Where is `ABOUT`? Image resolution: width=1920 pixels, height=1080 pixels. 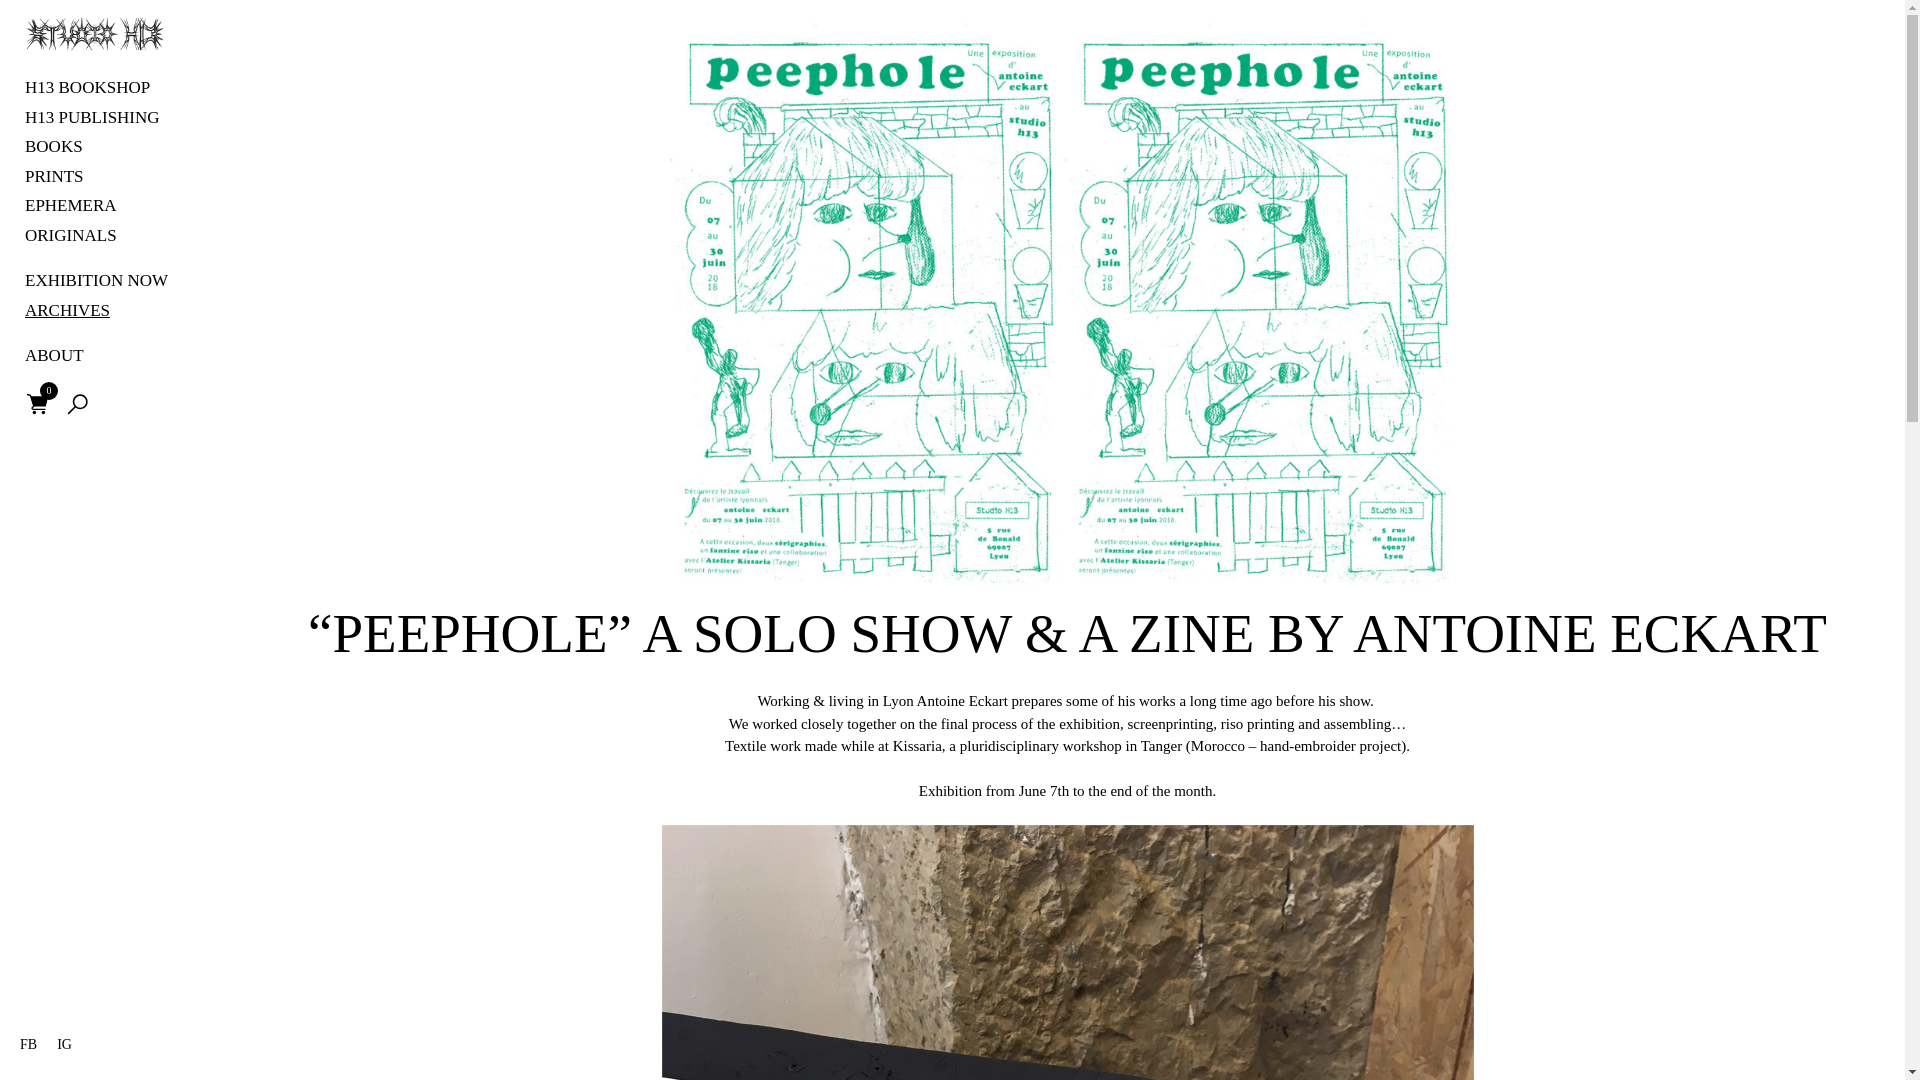 ABOUT is located at coordinates (124, 356).